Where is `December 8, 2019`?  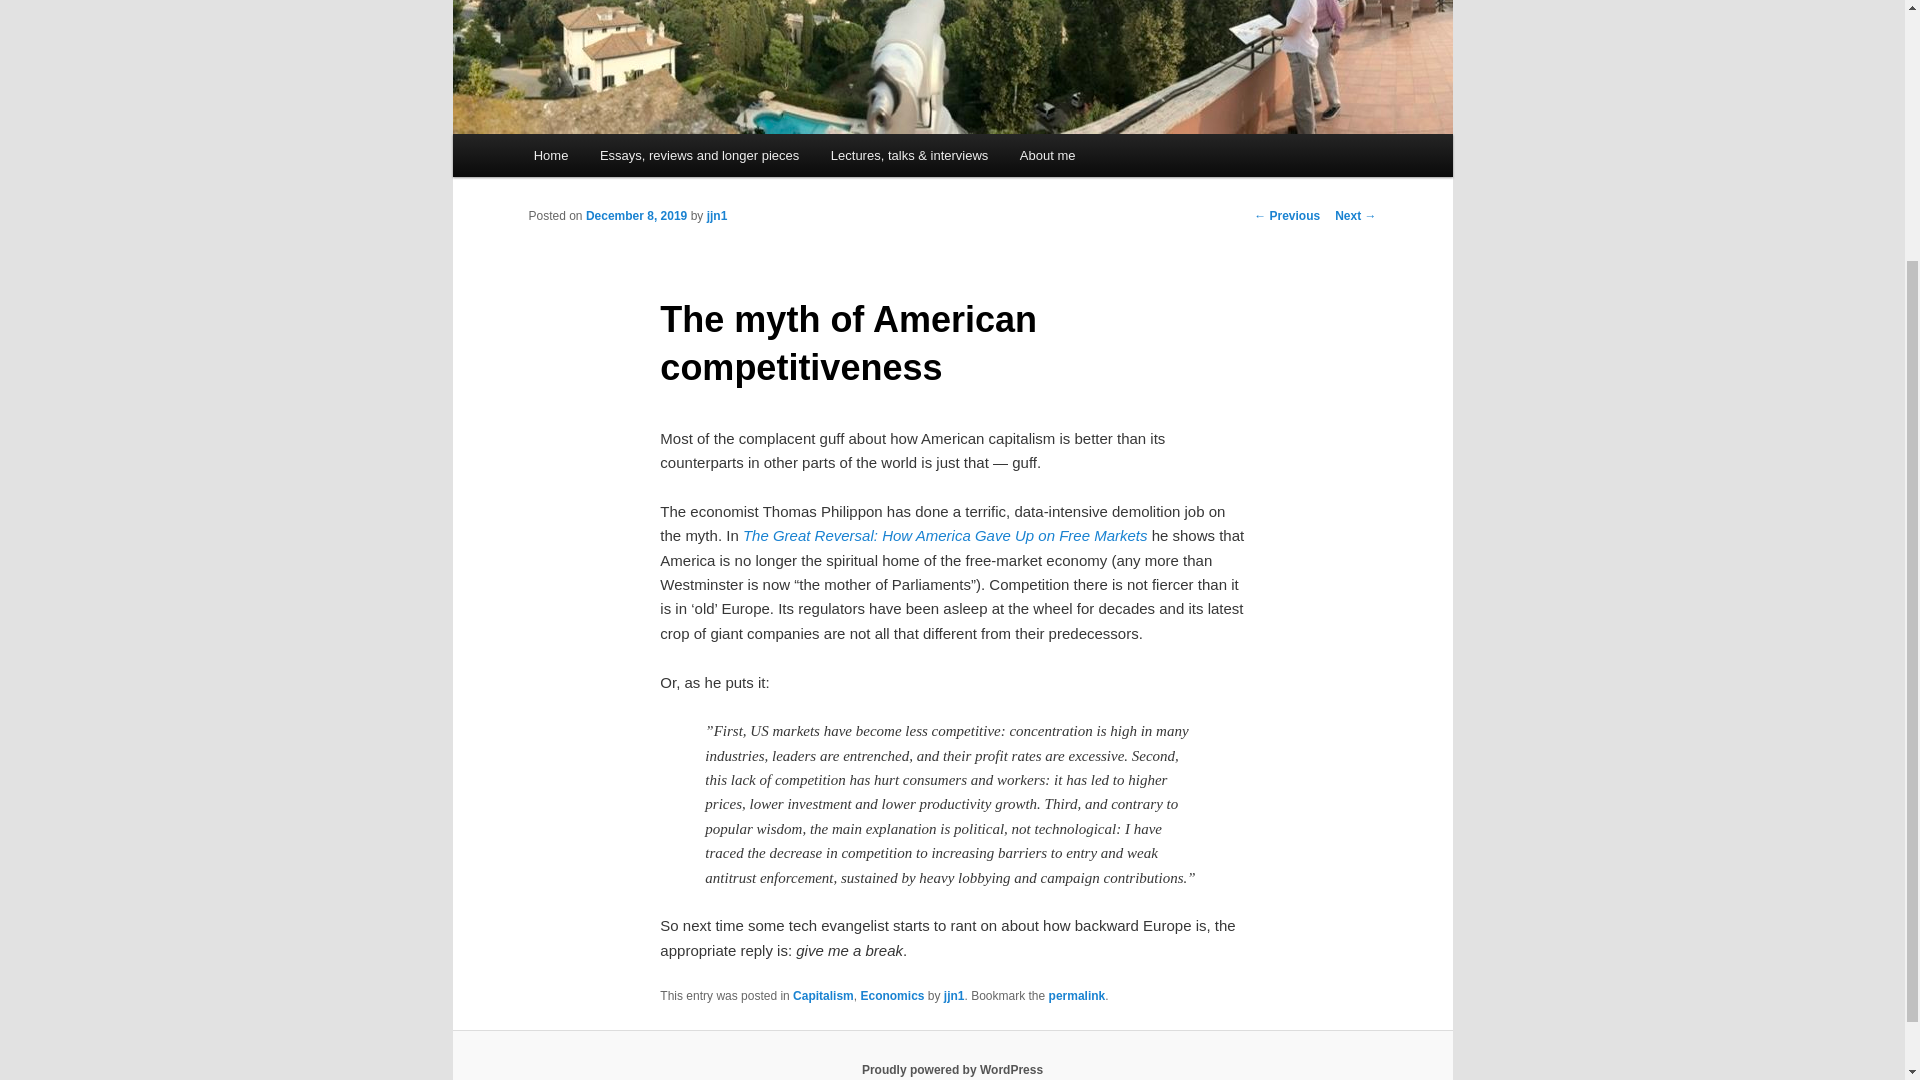 December 8, 2019 is located at coordinates (636, 216).